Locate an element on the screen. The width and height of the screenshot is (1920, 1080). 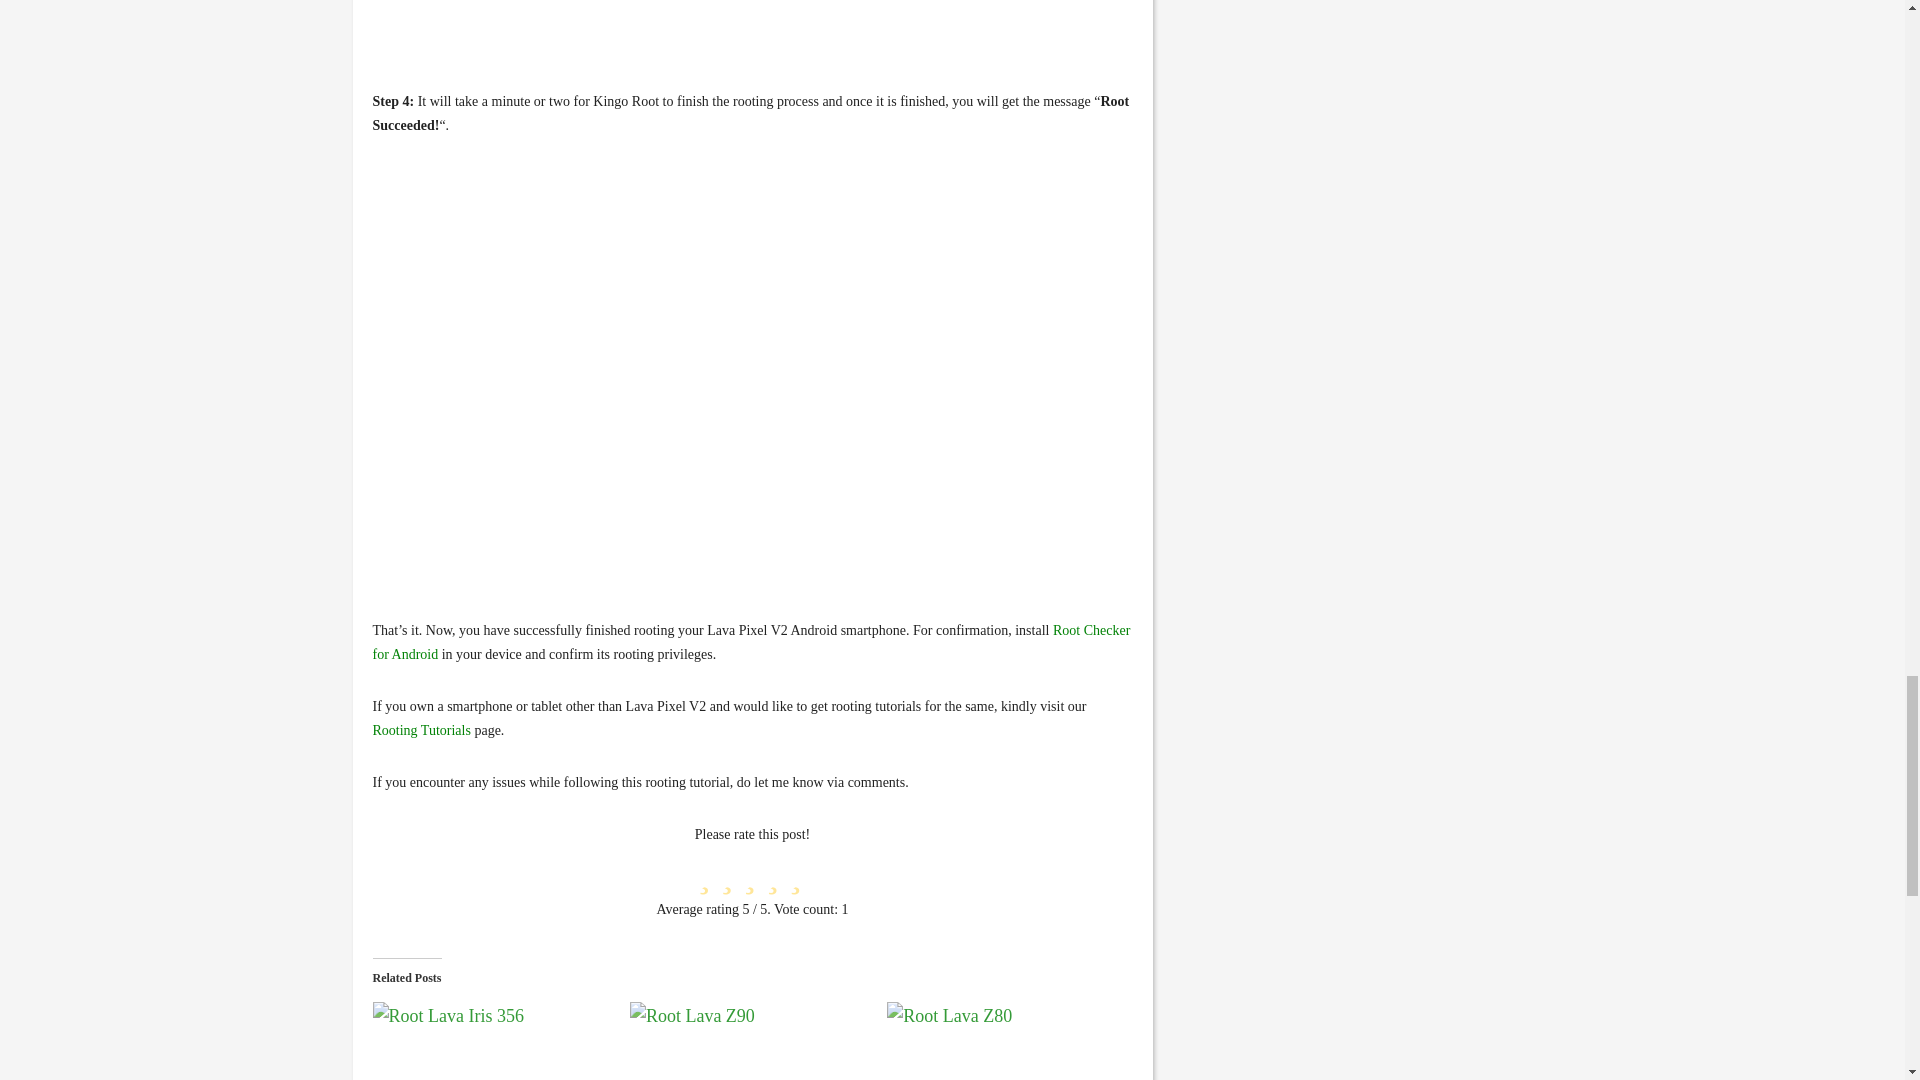
How To Root Lava Iris 356 Smartphone Without PC is located at coordinates (490, 1041).